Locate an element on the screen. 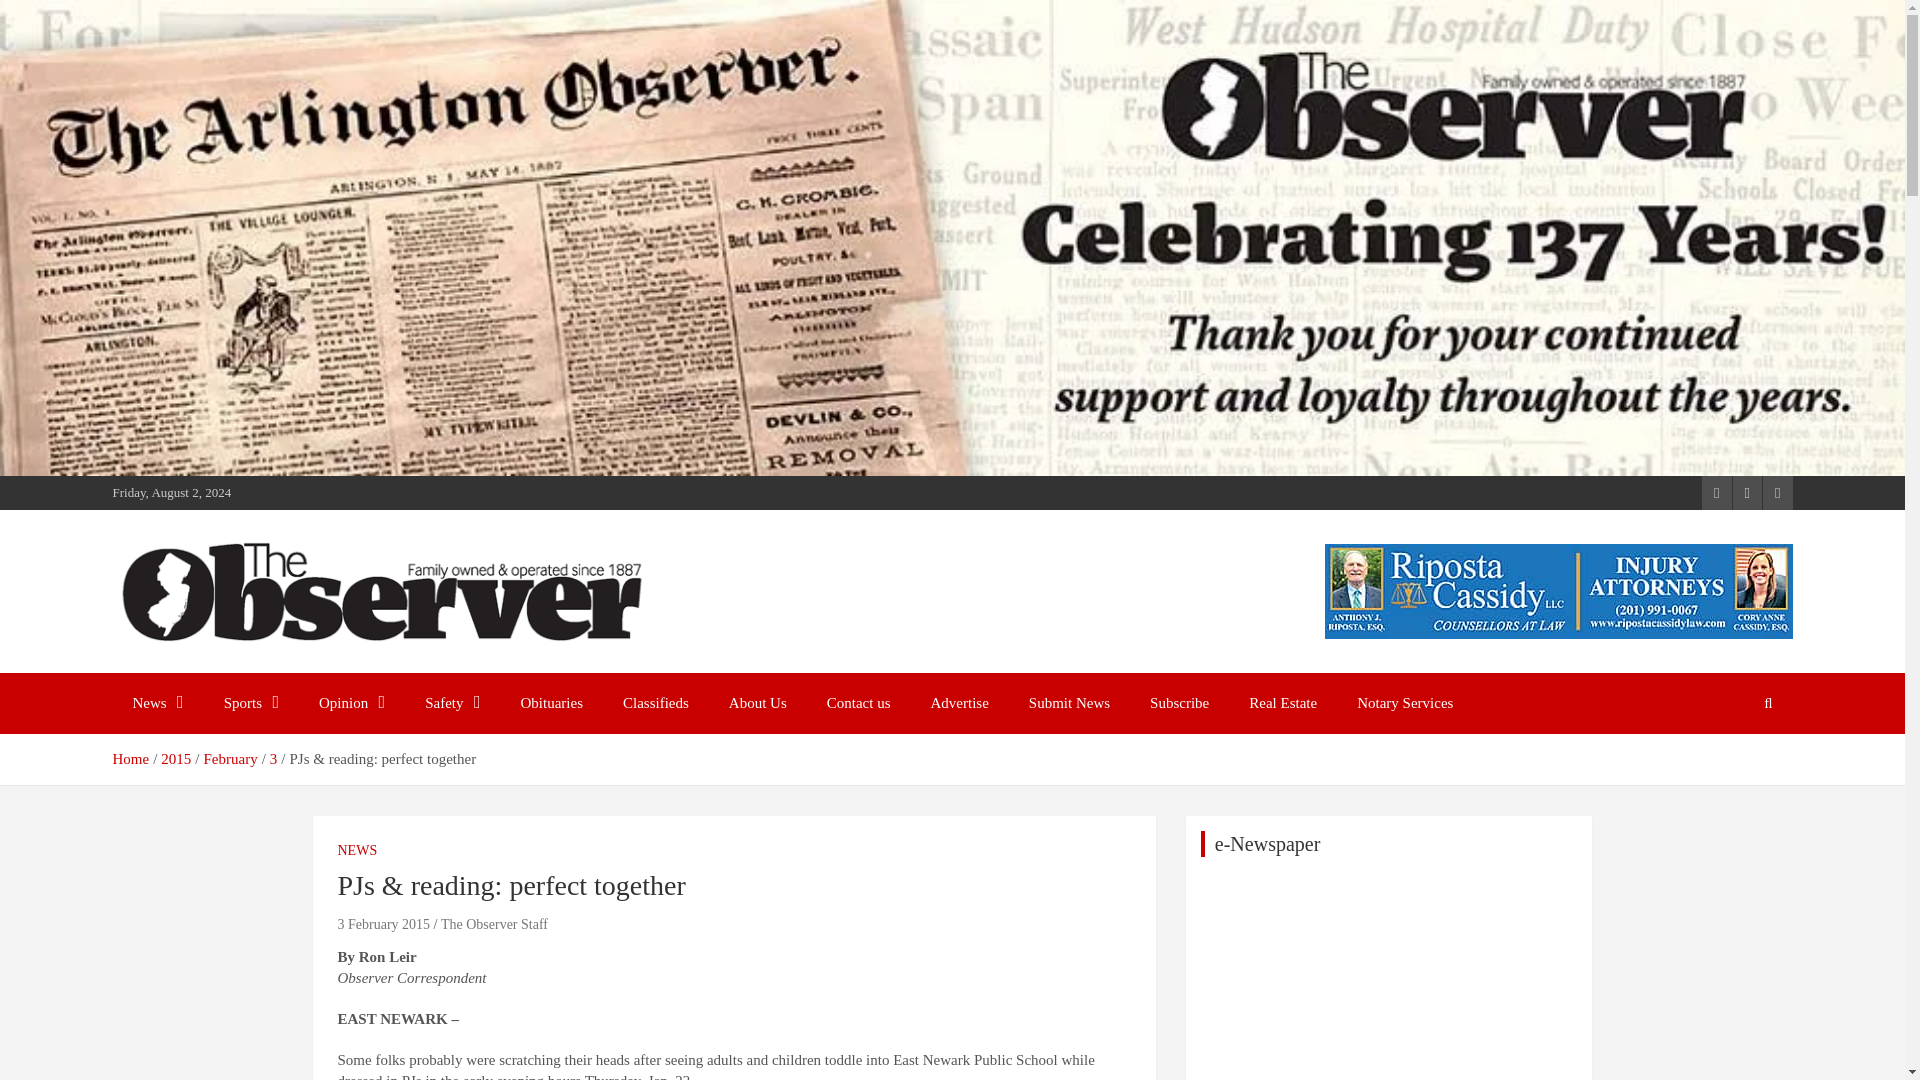 The height and width of the screenshot is (1080, 1920). News is located at coordinates (157, 703).